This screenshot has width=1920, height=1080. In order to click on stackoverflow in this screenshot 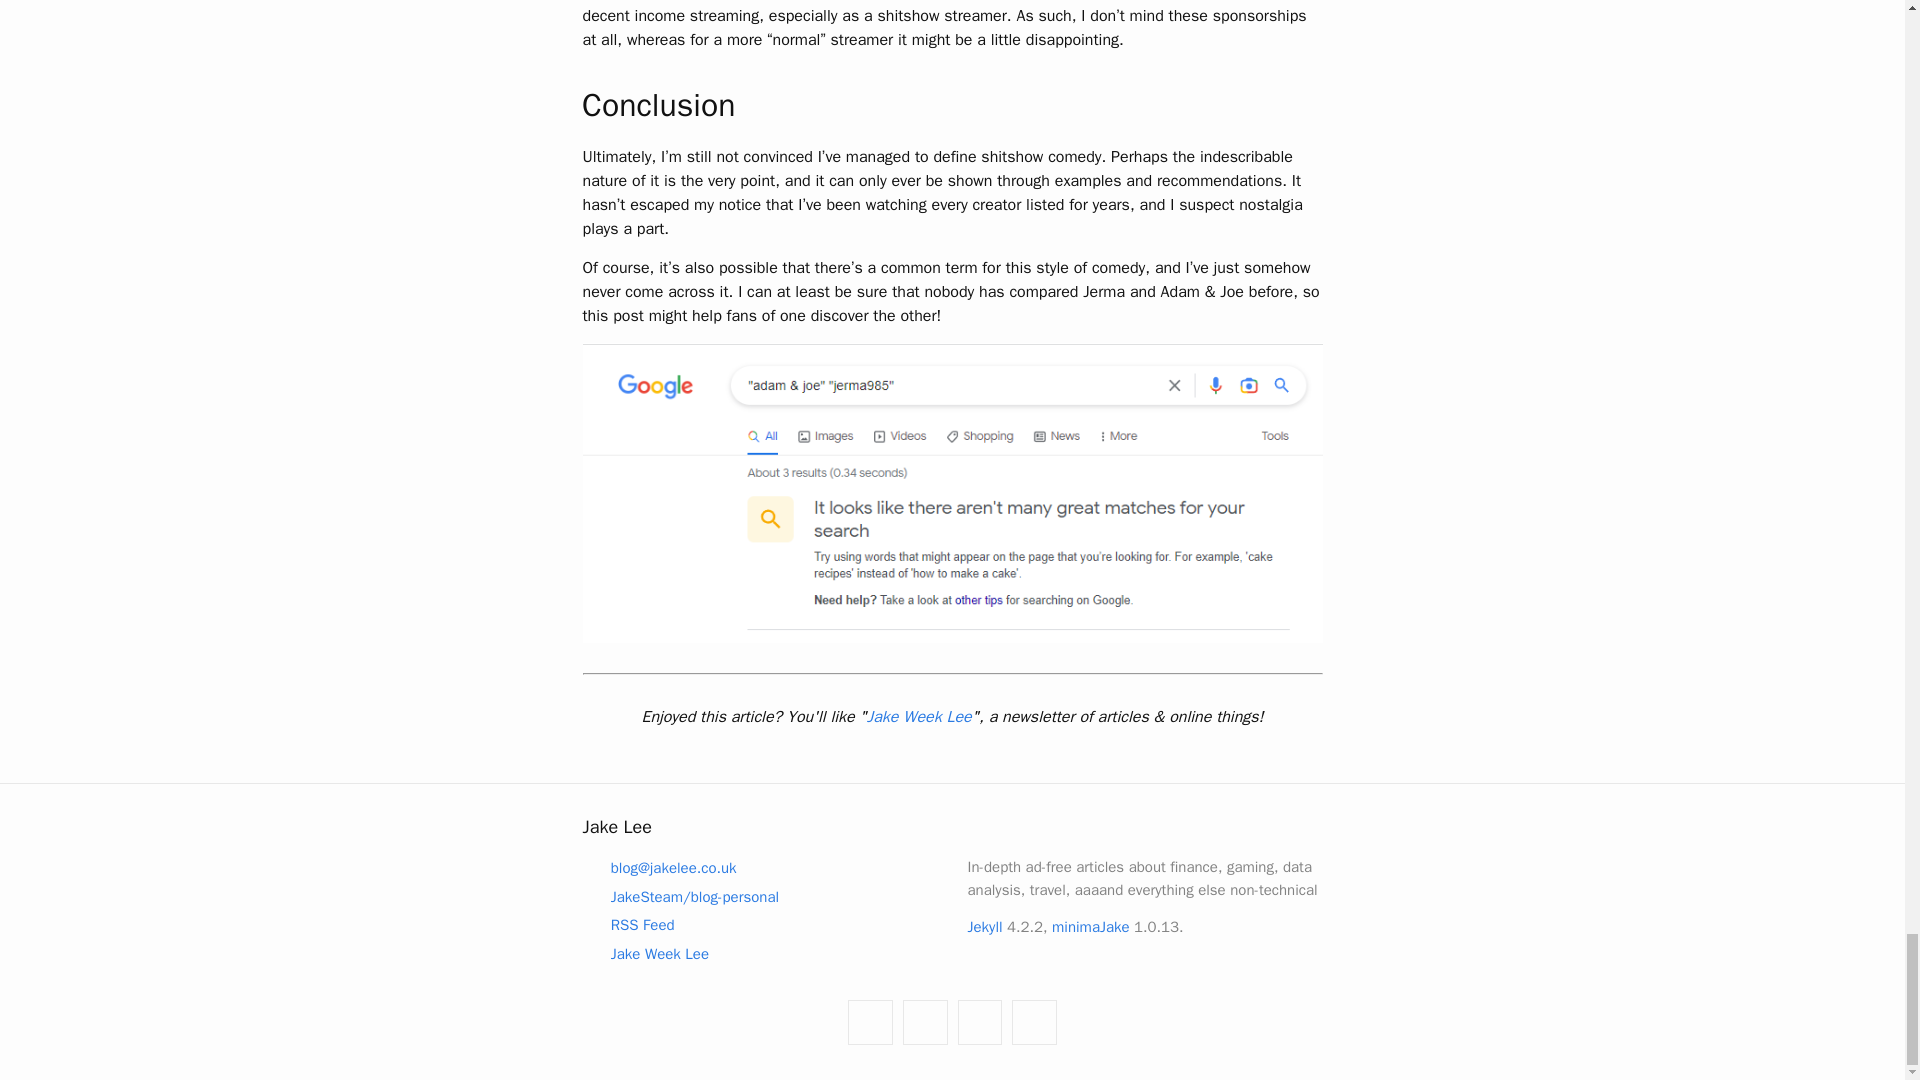, I will do `click(980, 1022)`.